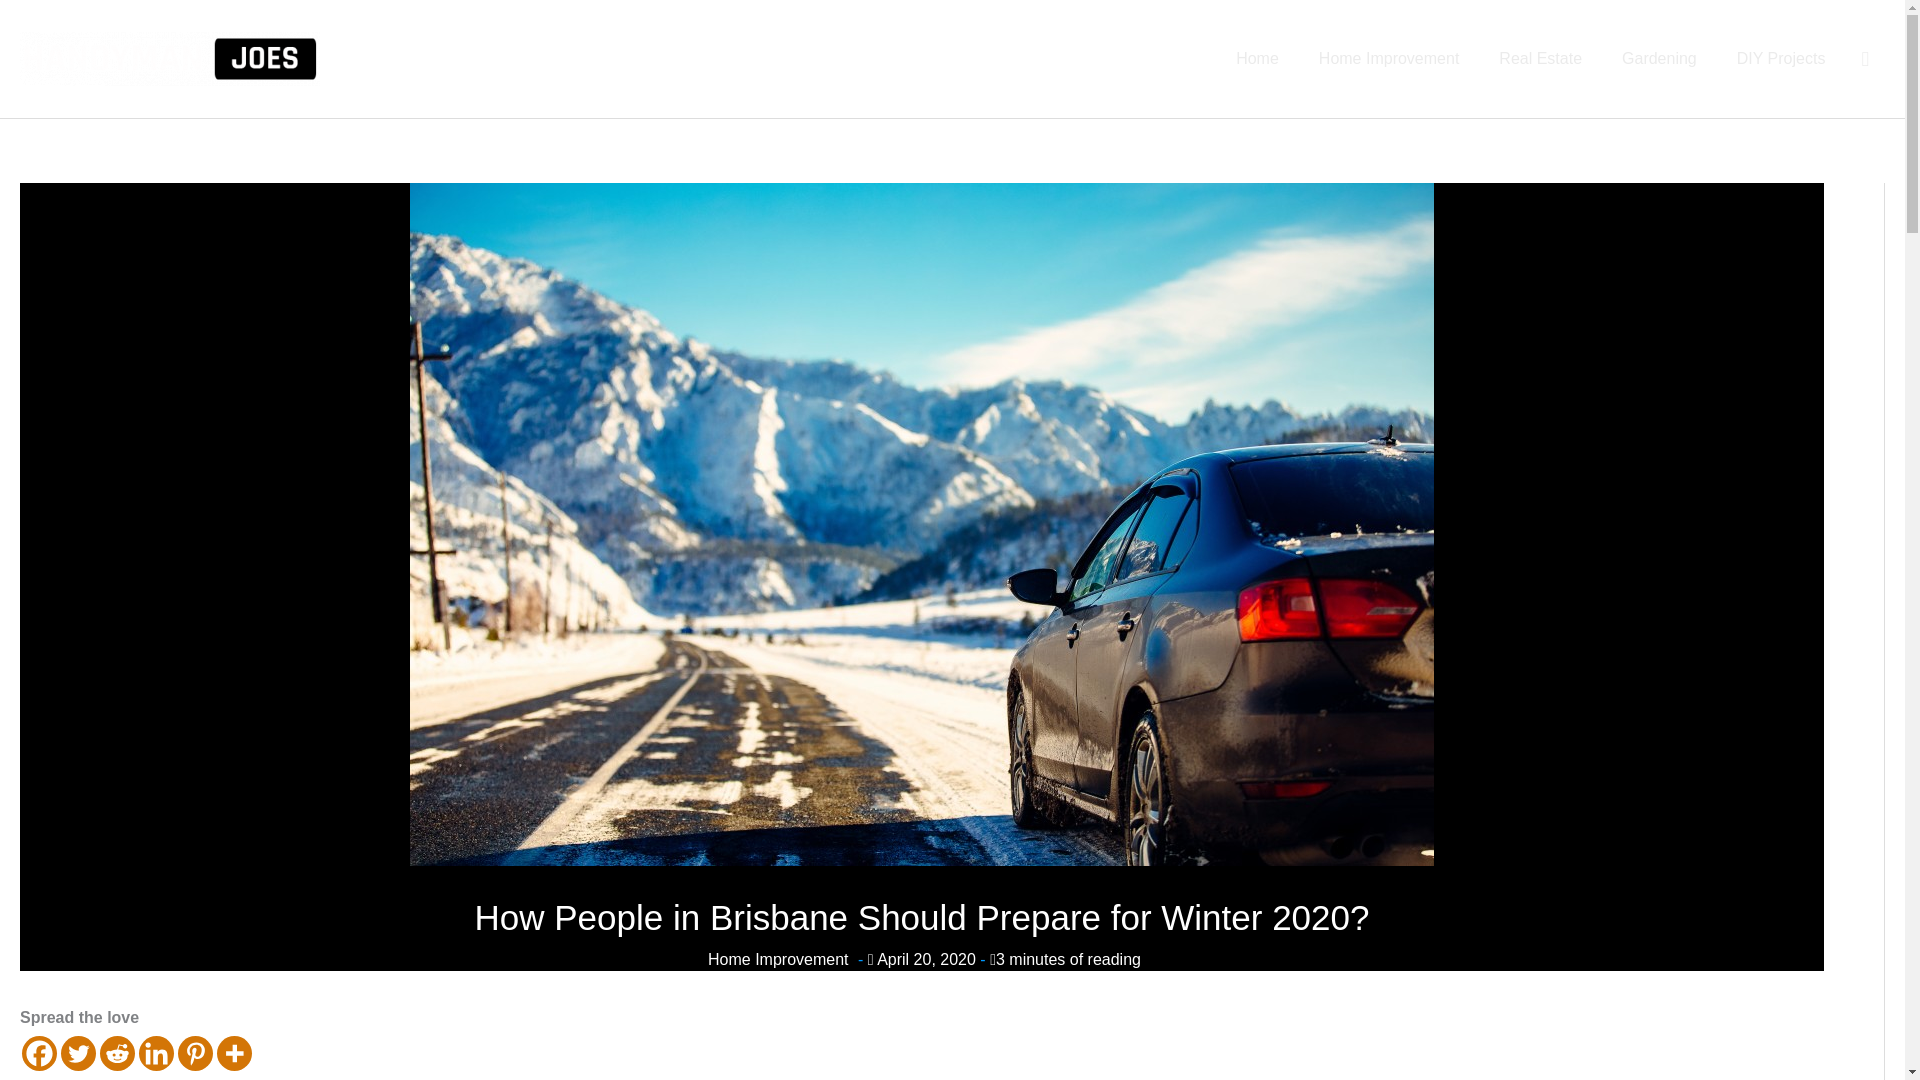 The image size is (1920, 1080). I want to click on DIY Projects, so click(1780, 58).